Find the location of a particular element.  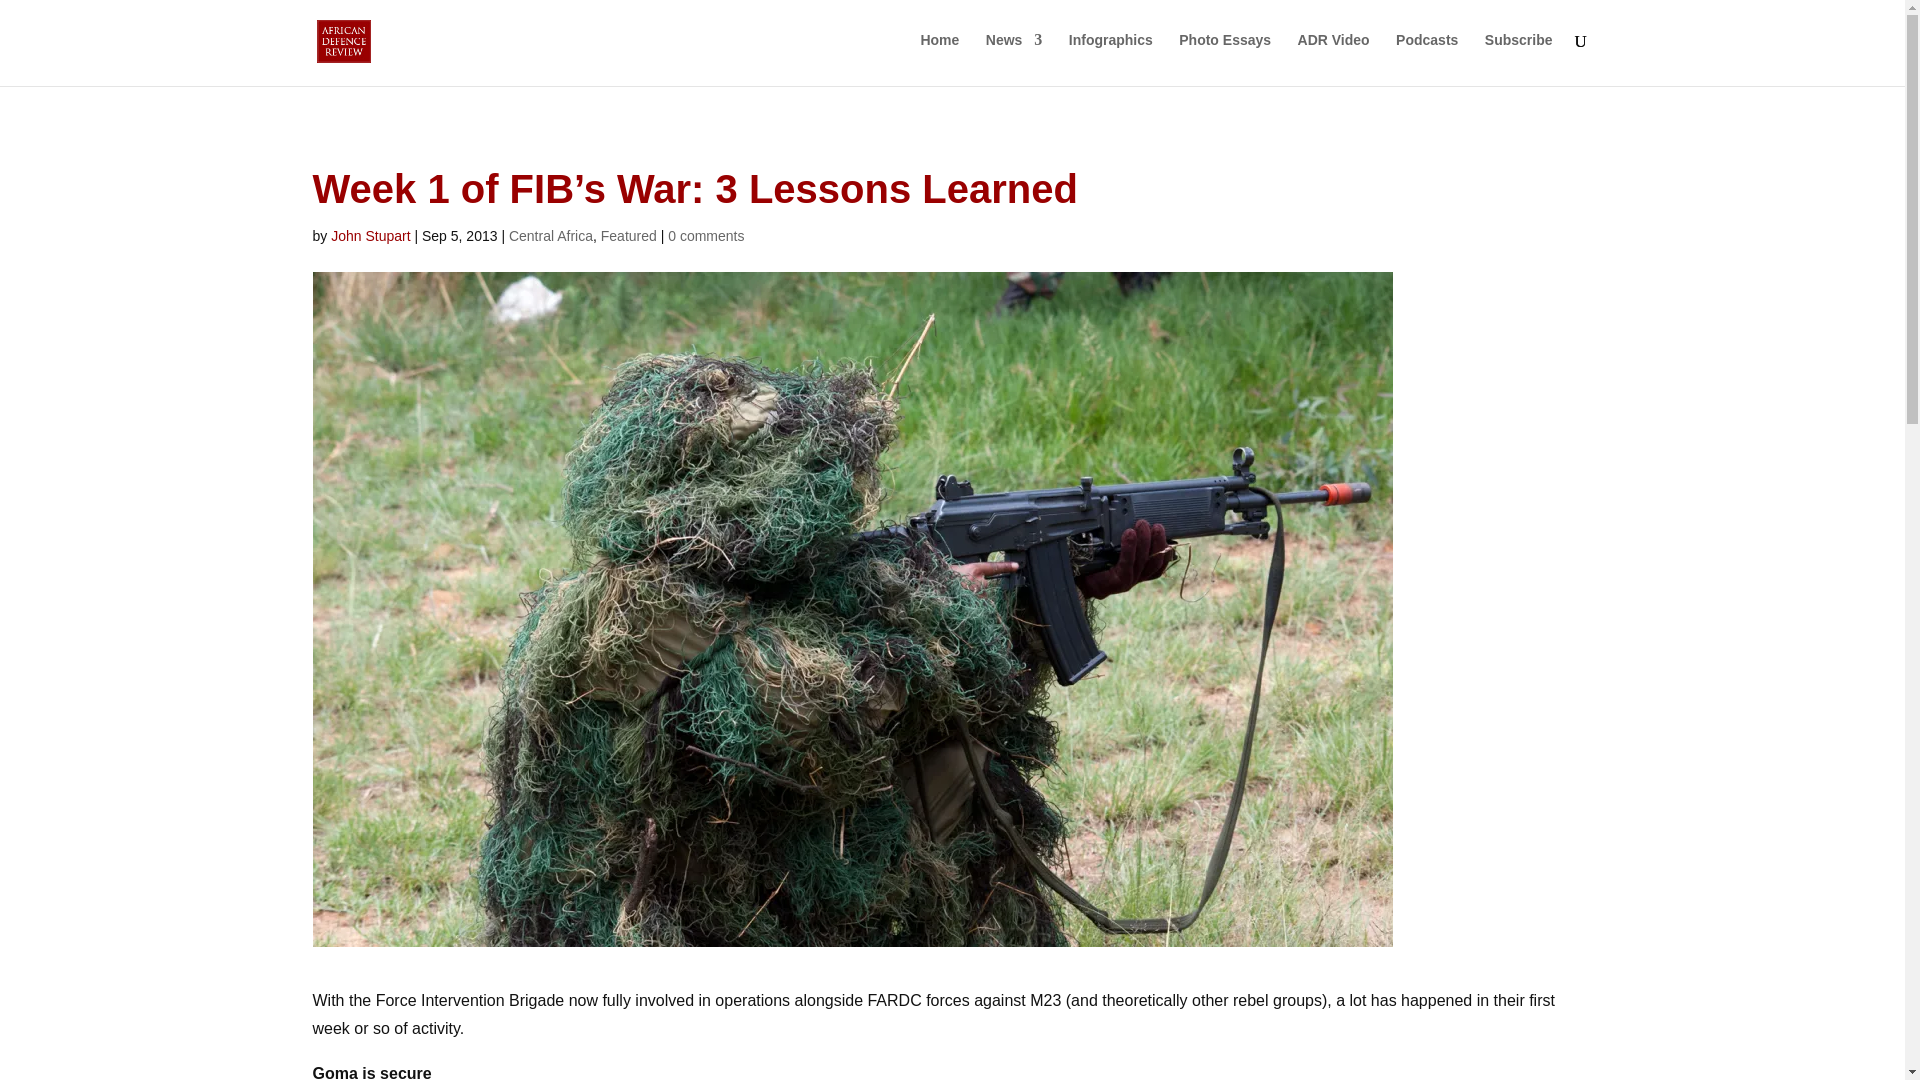

0 comments is located at coordinates (706, 236).